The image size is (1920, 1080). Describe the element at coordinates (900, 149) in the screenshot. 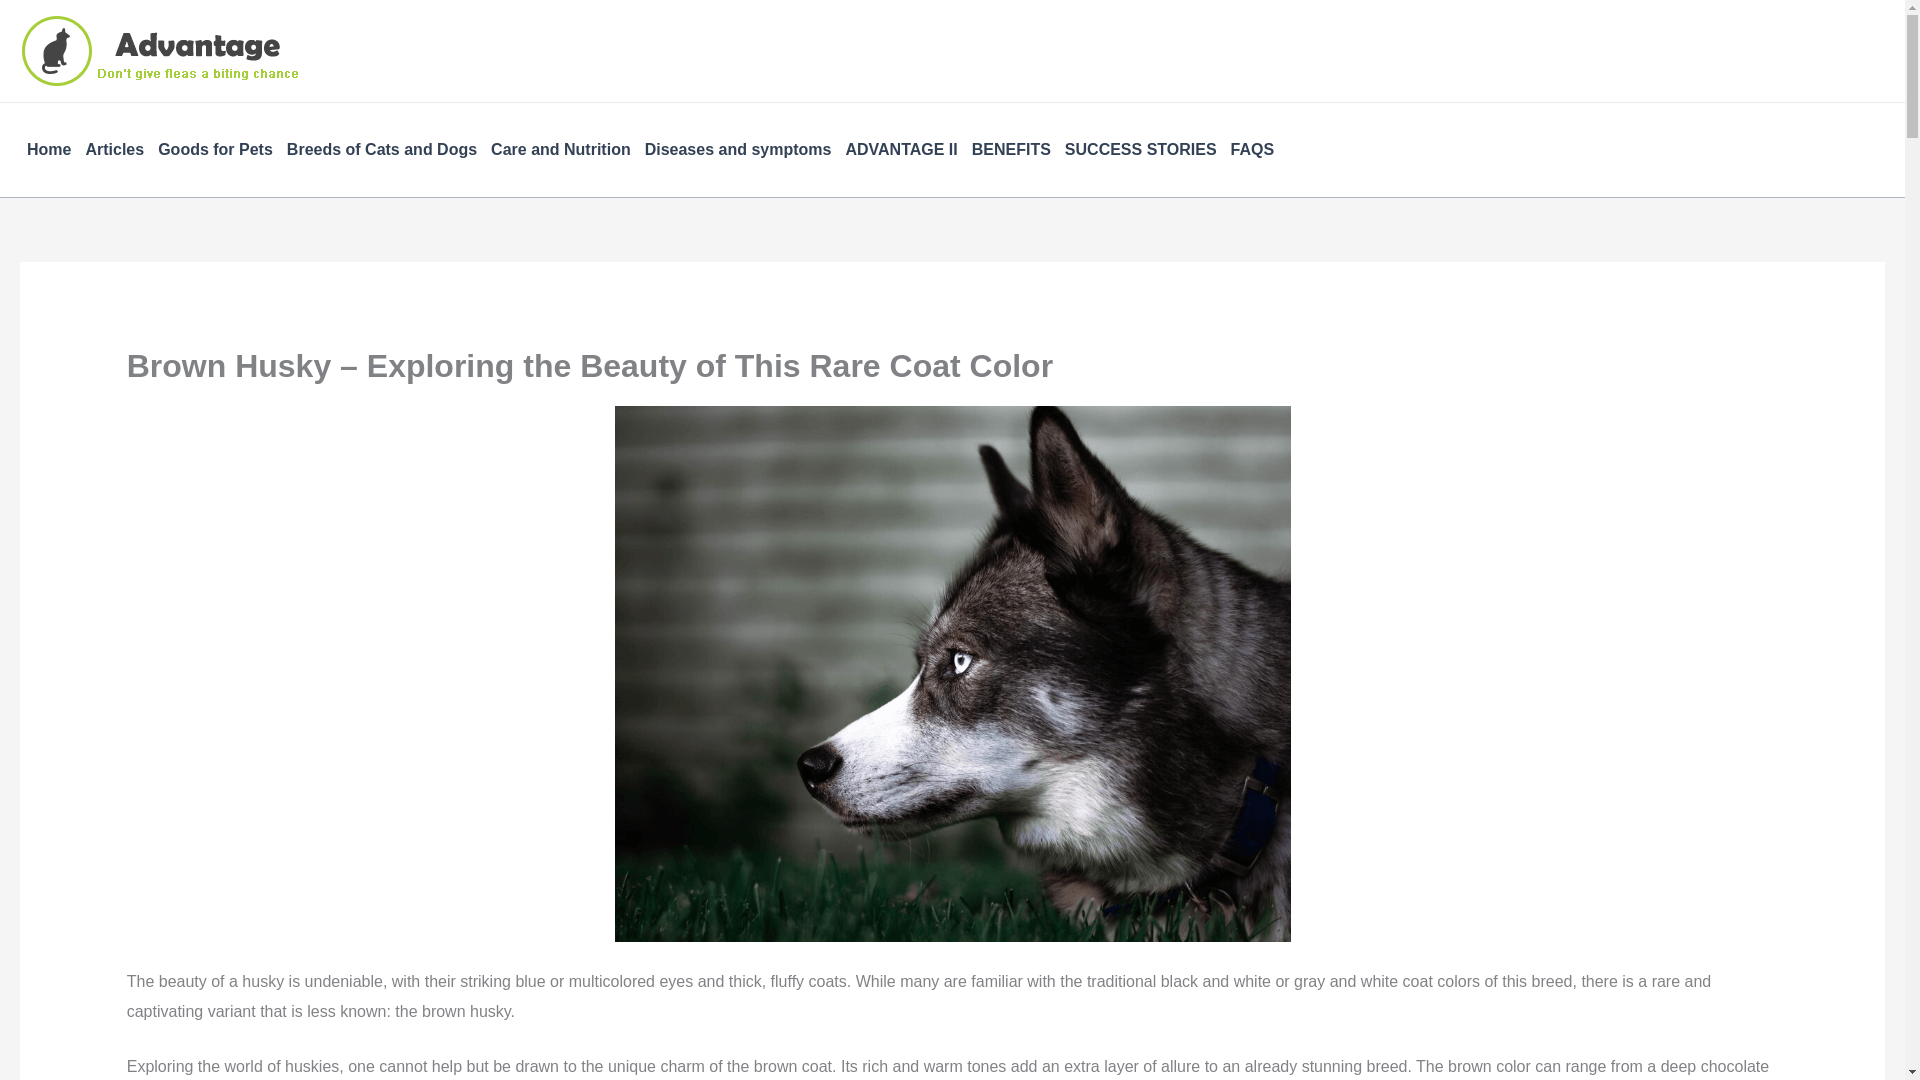

I see `ADVANTAGE II` at that location.